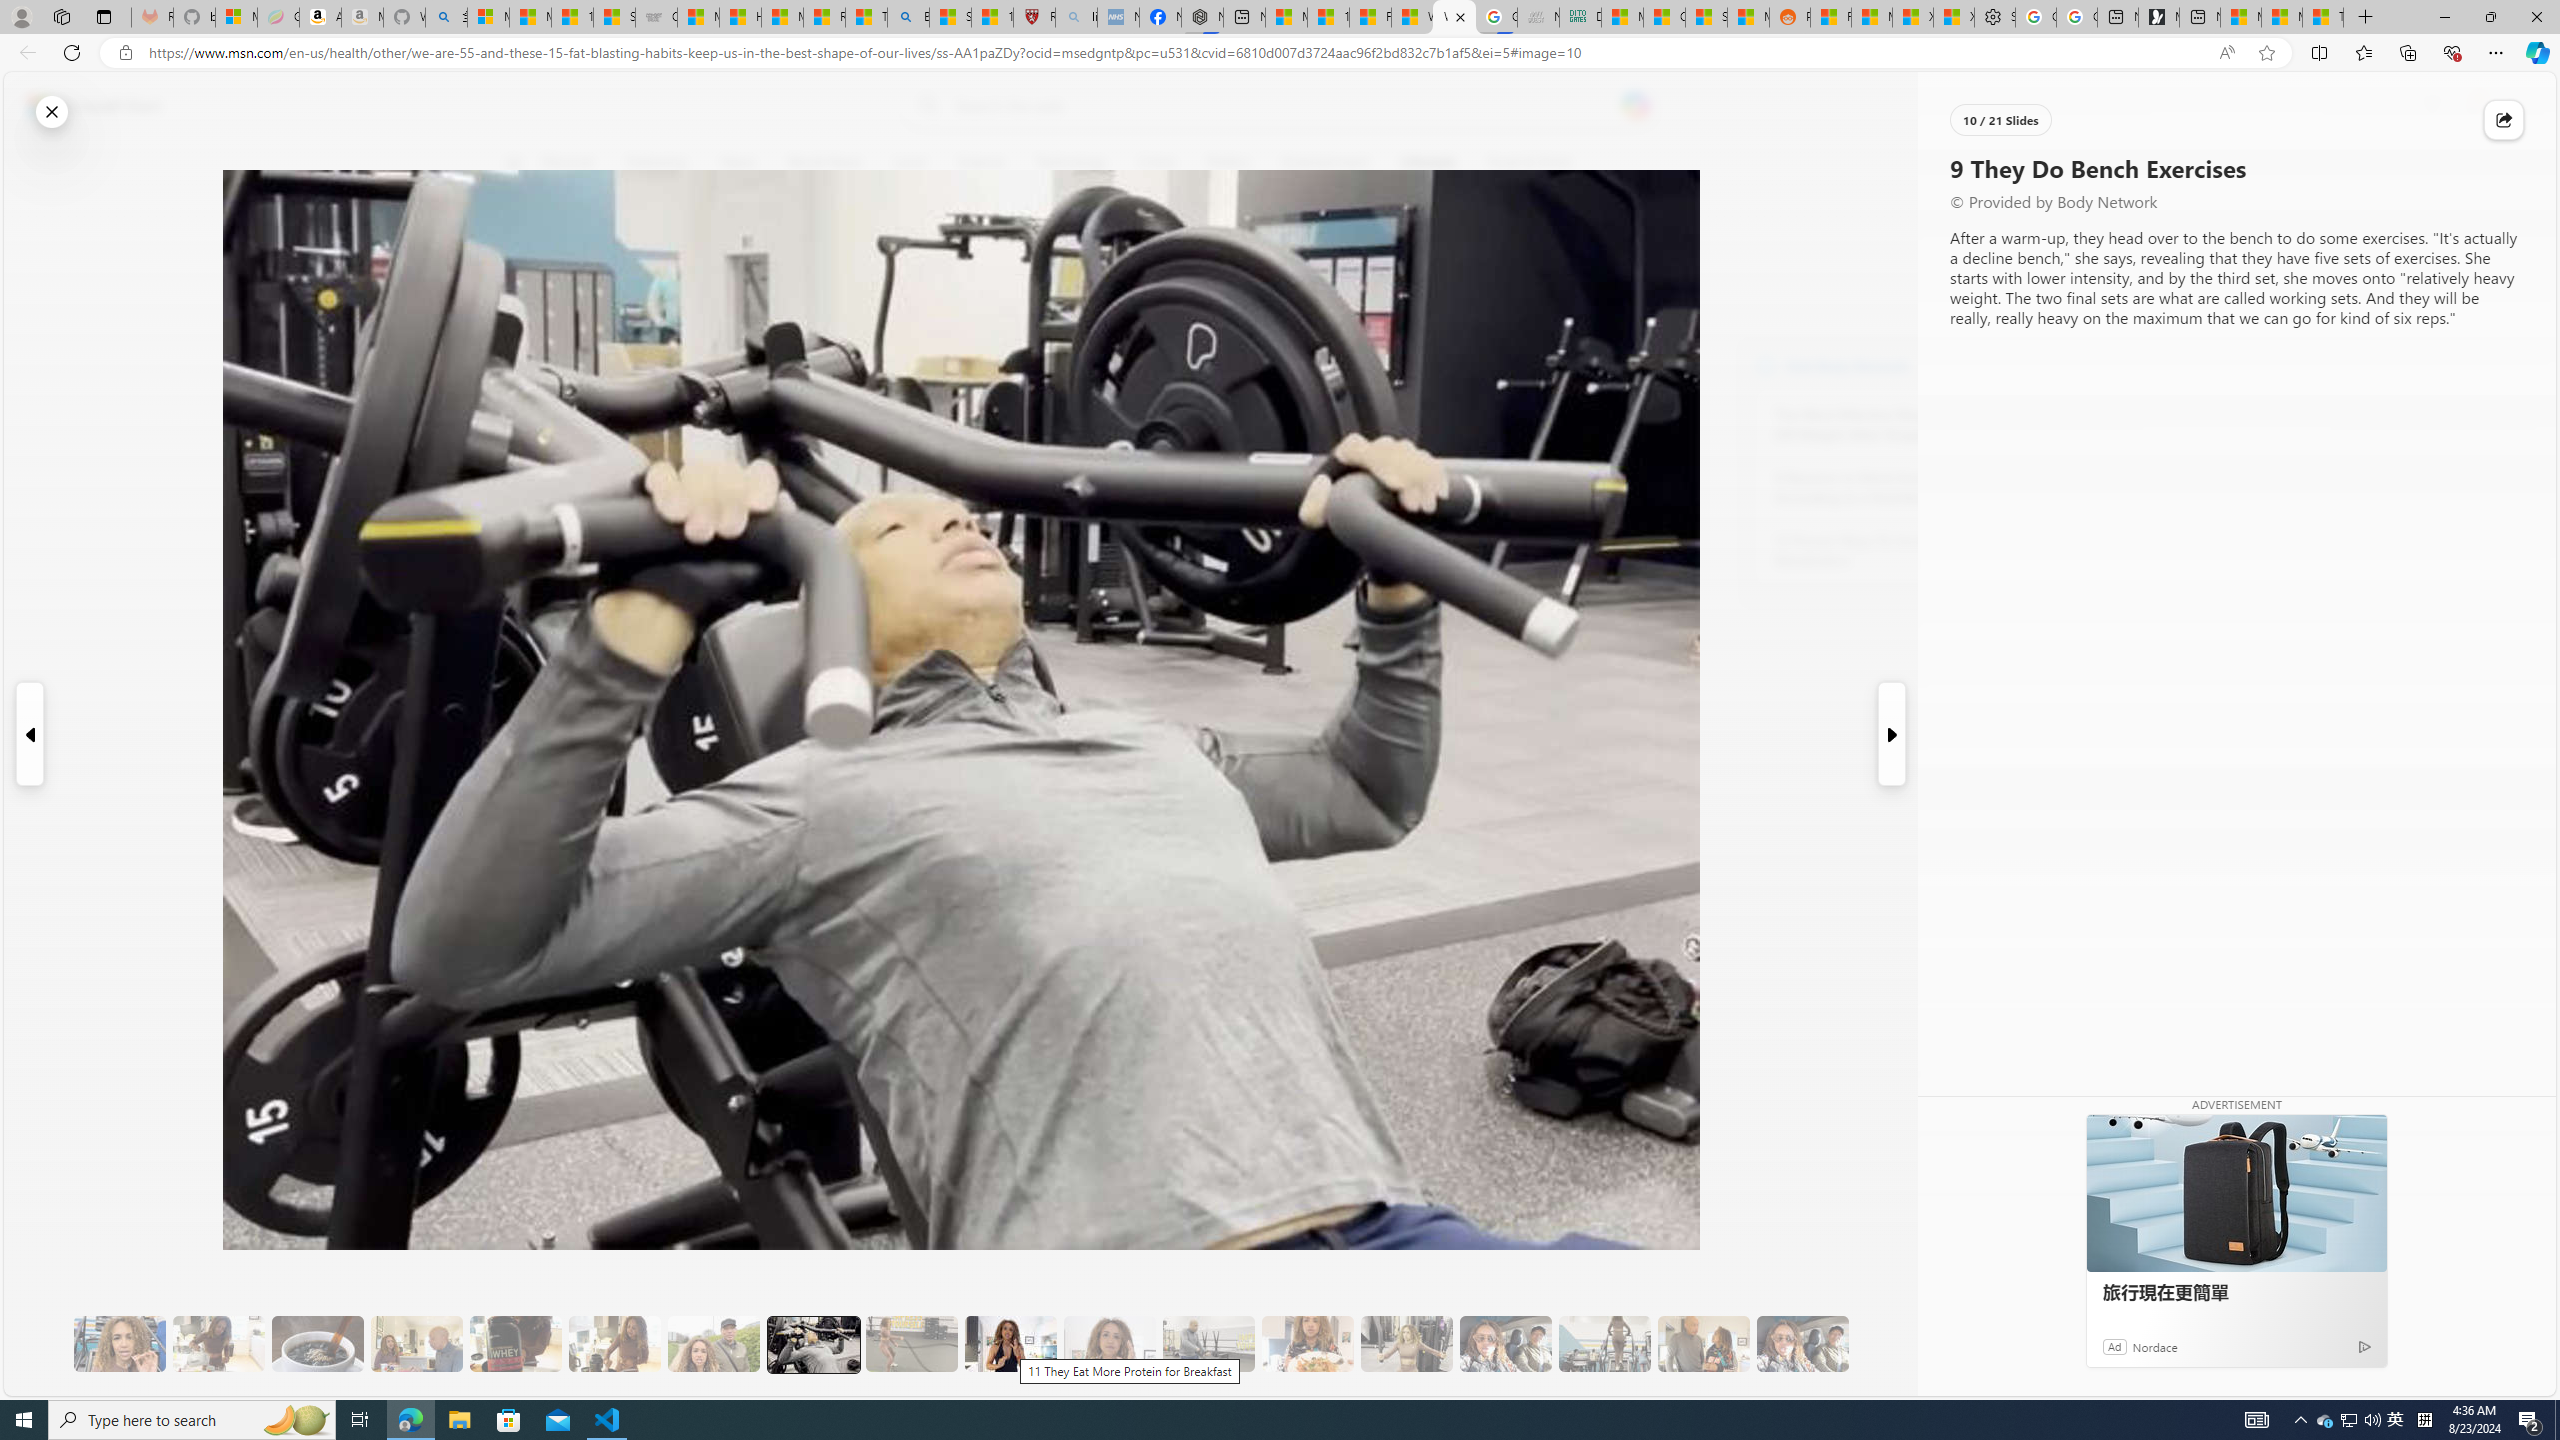 This screenshot has width=2560, height=1440. What do you see at coordinates (1284, 106) in the screenshot?
I see `Enter your search term` at bounding box center [1284, 106].